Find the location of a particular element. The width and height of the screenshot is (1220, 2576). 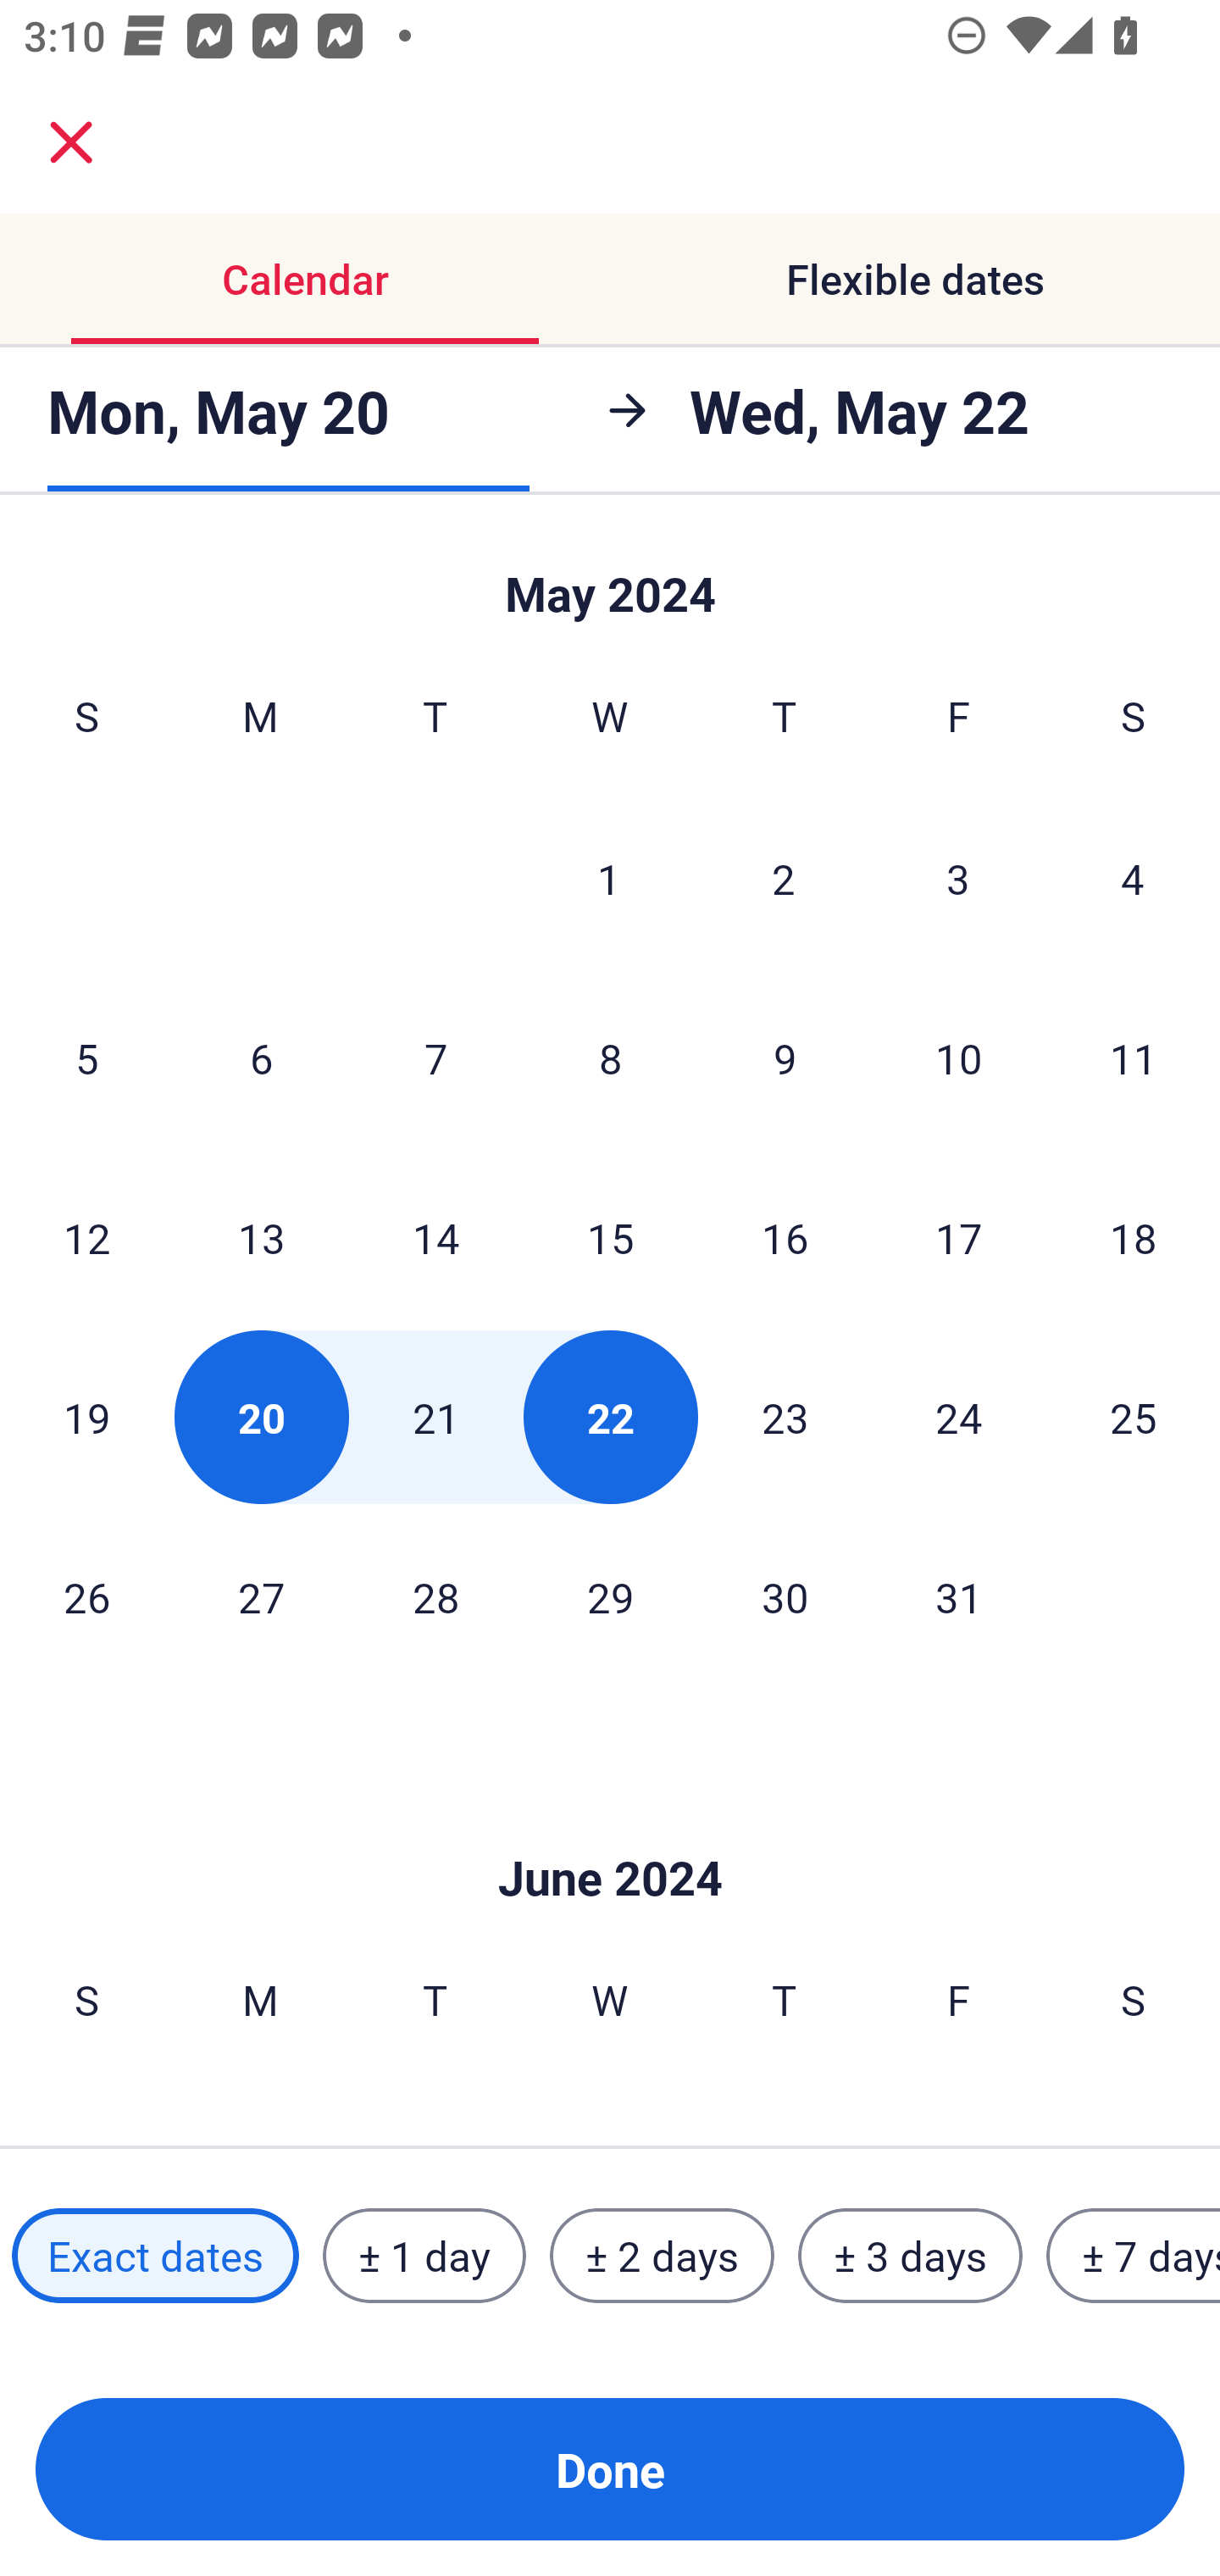

7 Tuesday, May 7, 2024 is located at coordinates (435, 1058).